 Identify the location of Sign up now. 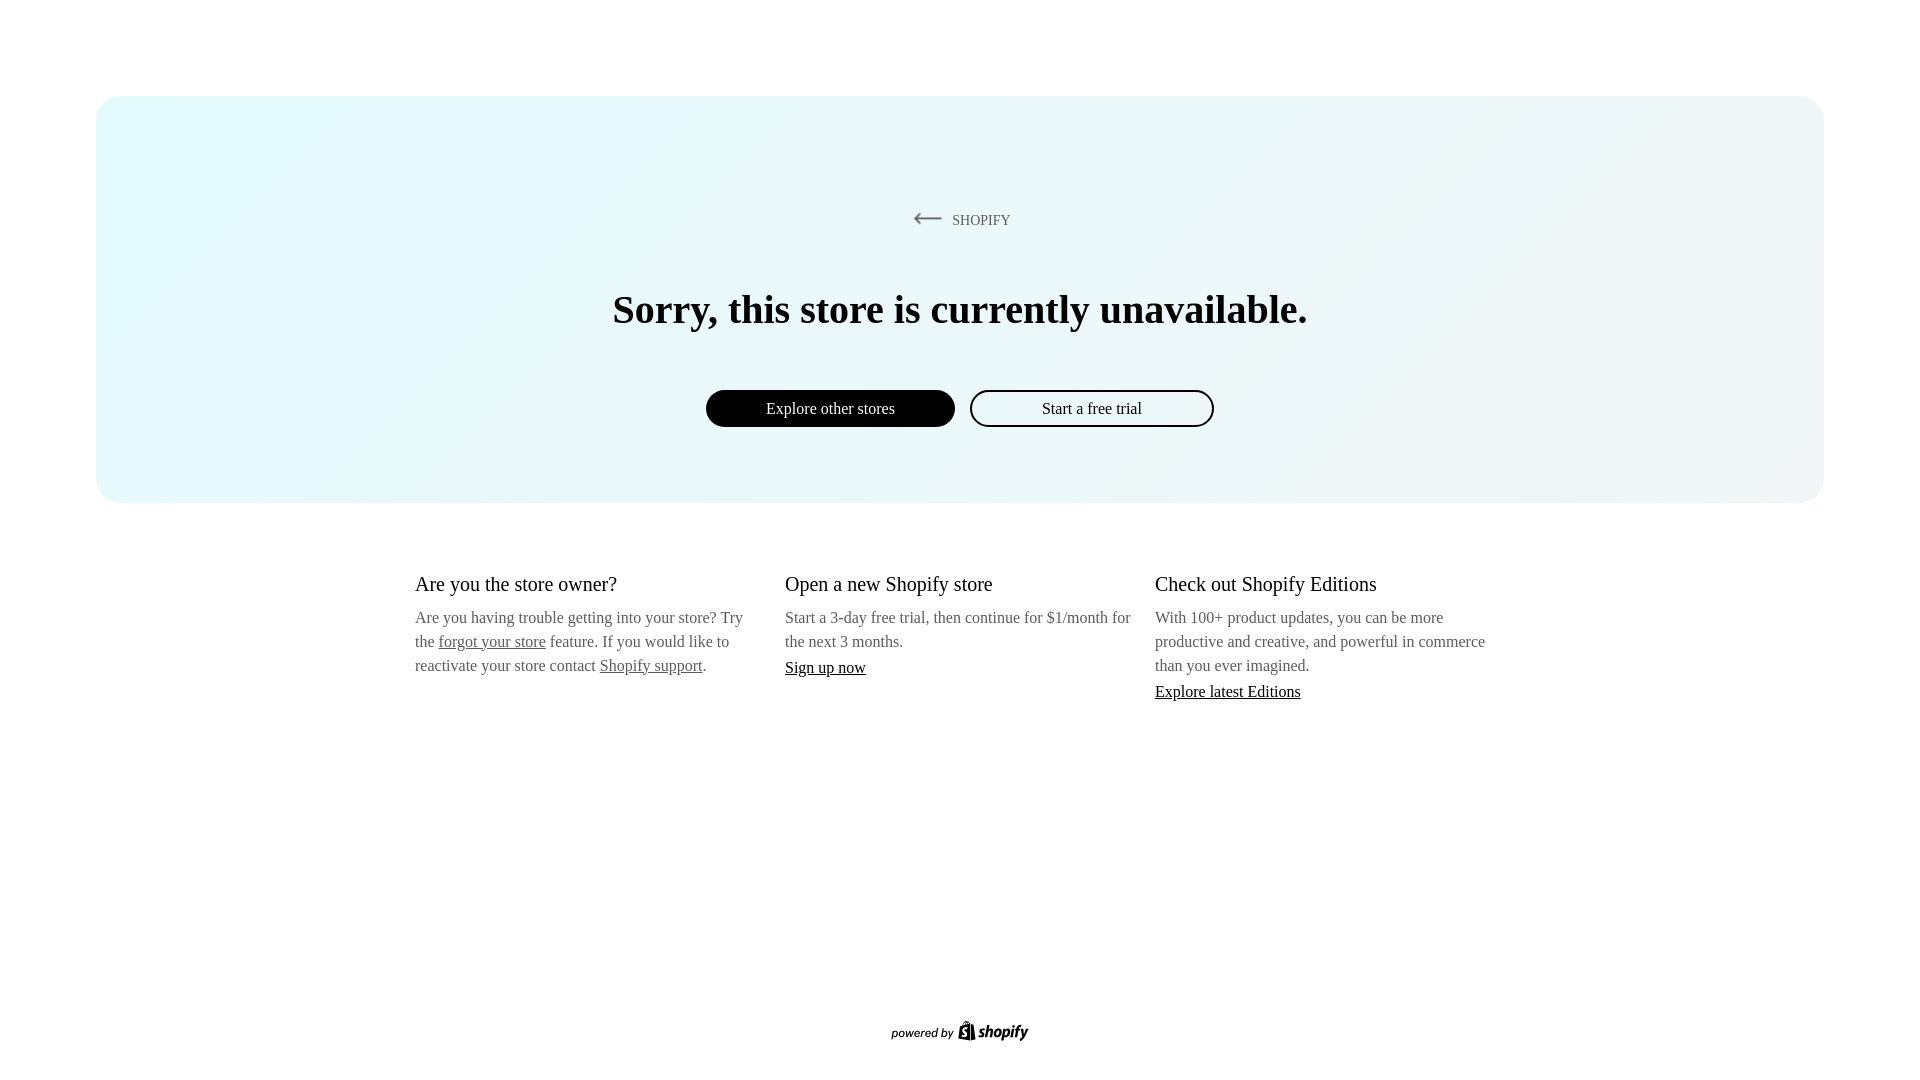
(825, 667).